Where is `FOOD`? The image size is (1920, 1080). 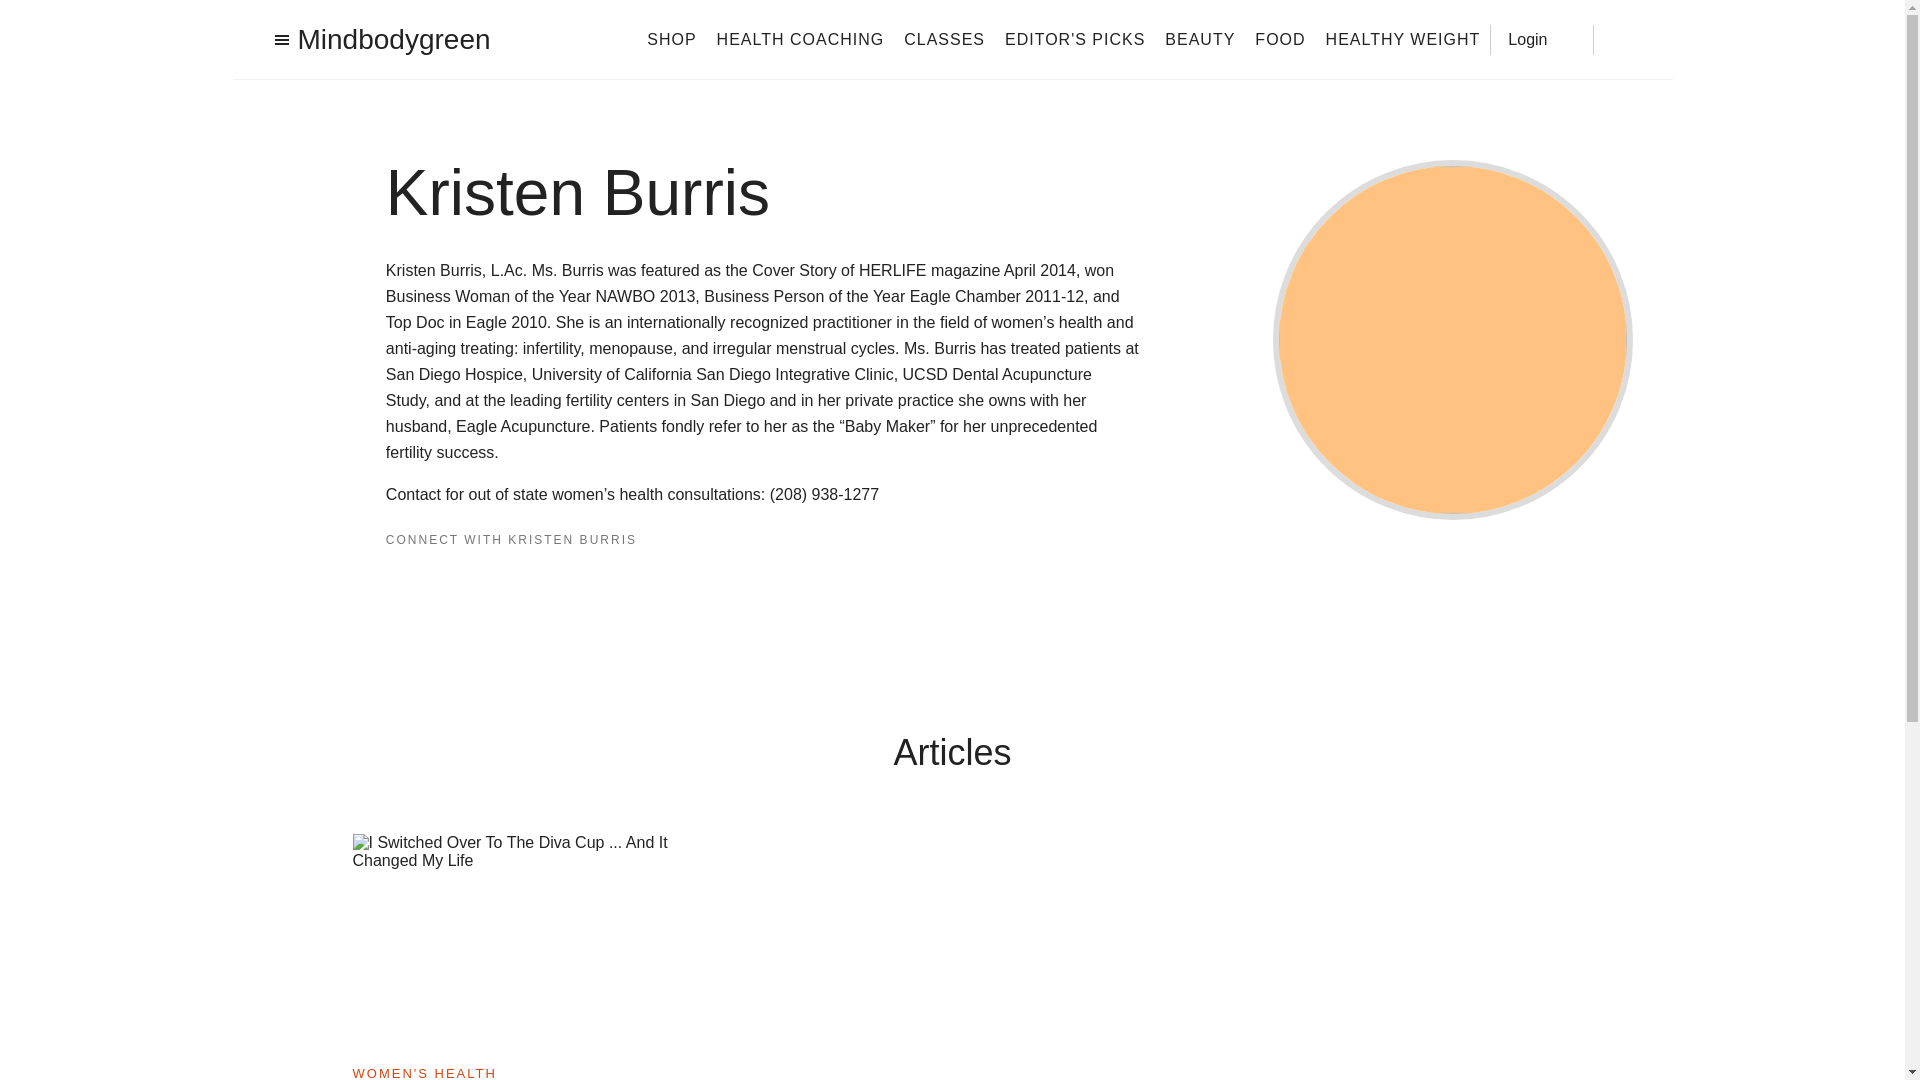 FOOD is located at coordinates (1280, 38).